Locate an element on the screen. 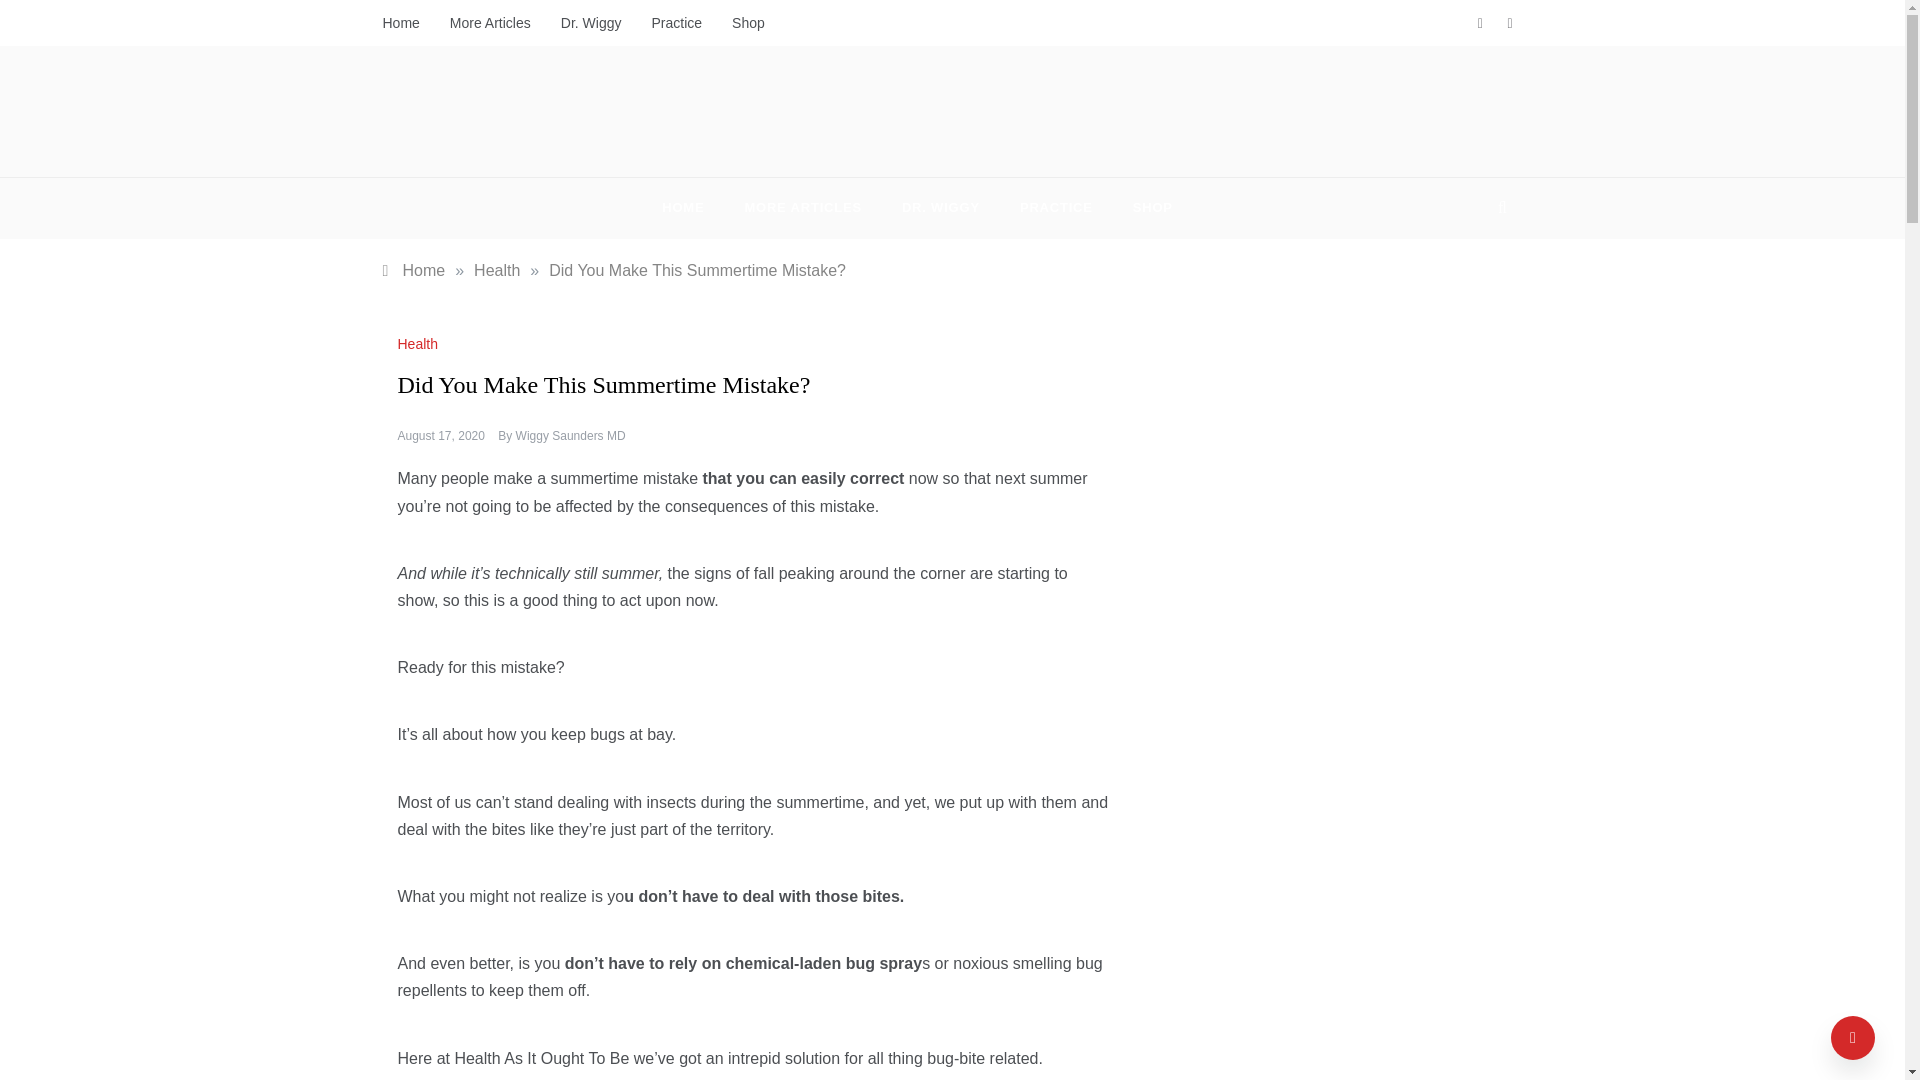 Image resolution: width=1920 pixels, height=1080 pixels. Home is located at coordinates (414, 270).